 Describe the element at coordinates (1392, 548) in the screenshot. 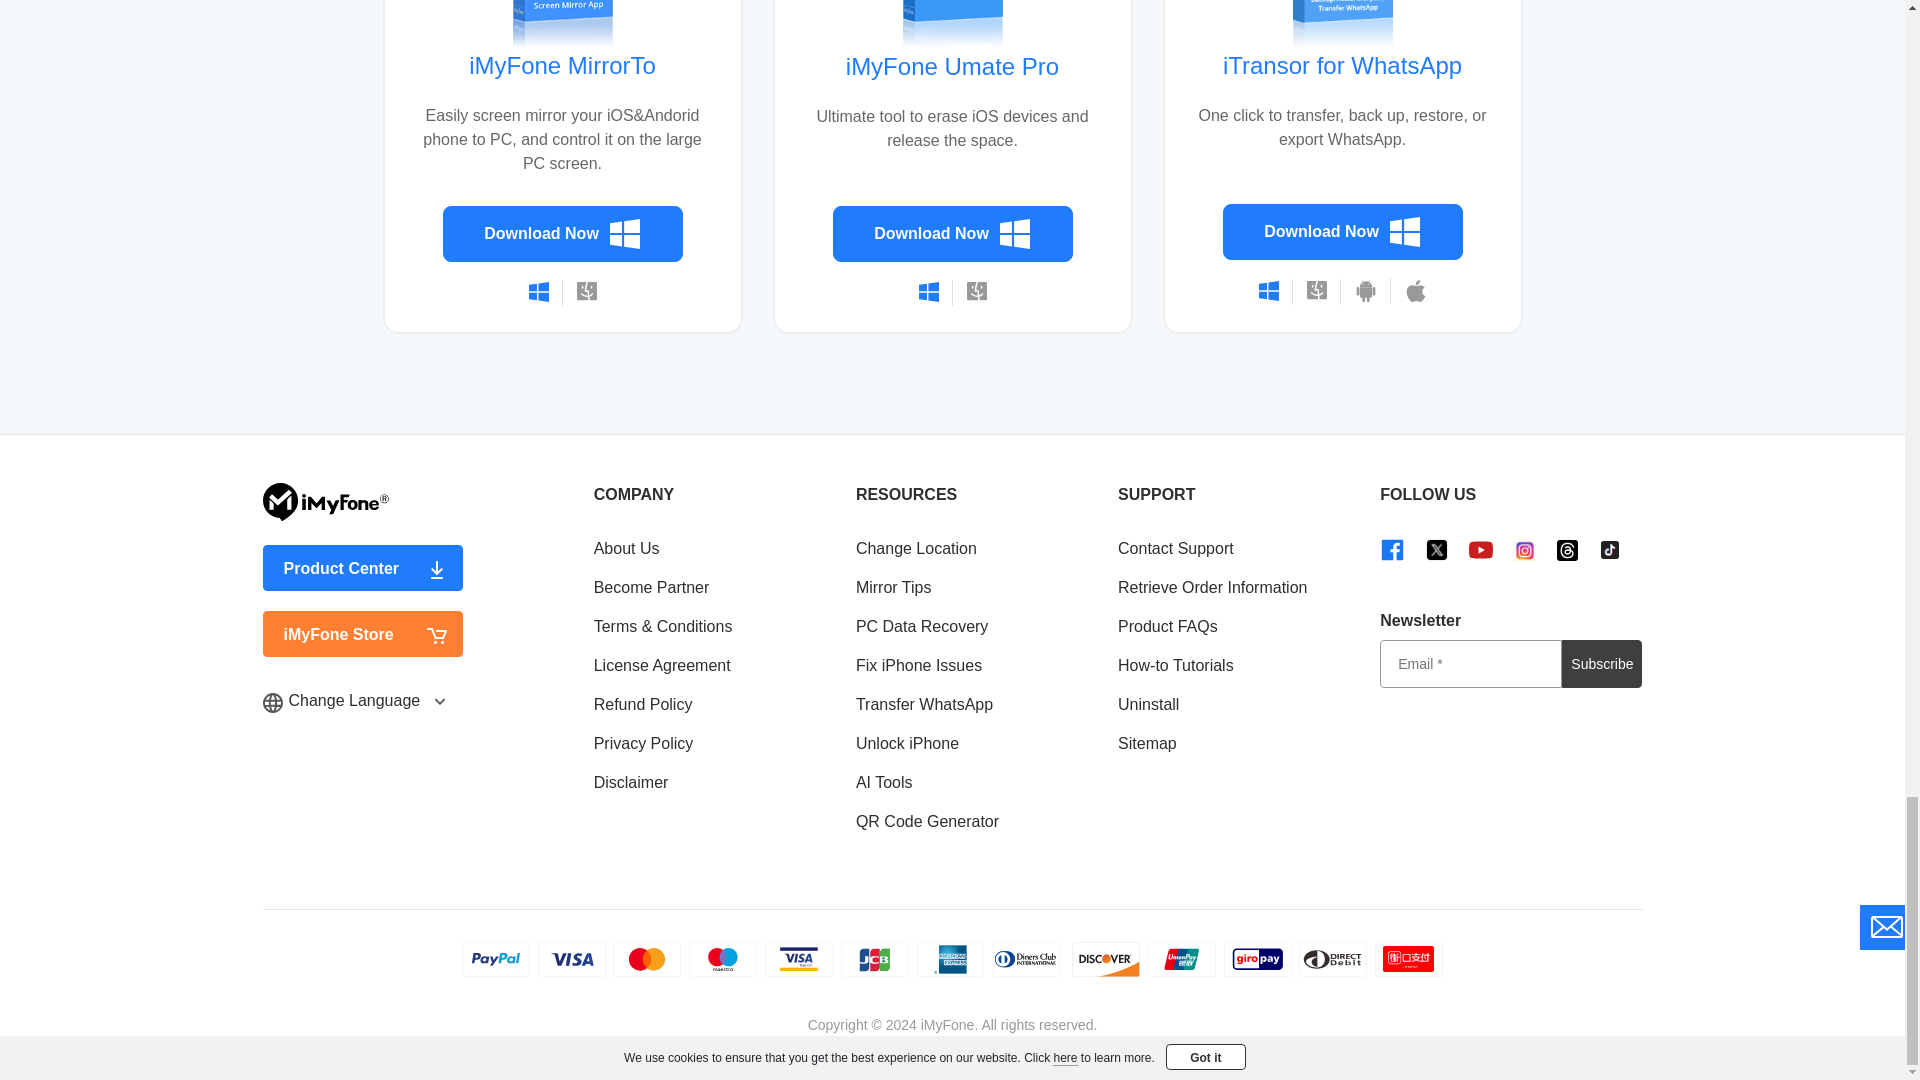

I see `facebook` at that location.